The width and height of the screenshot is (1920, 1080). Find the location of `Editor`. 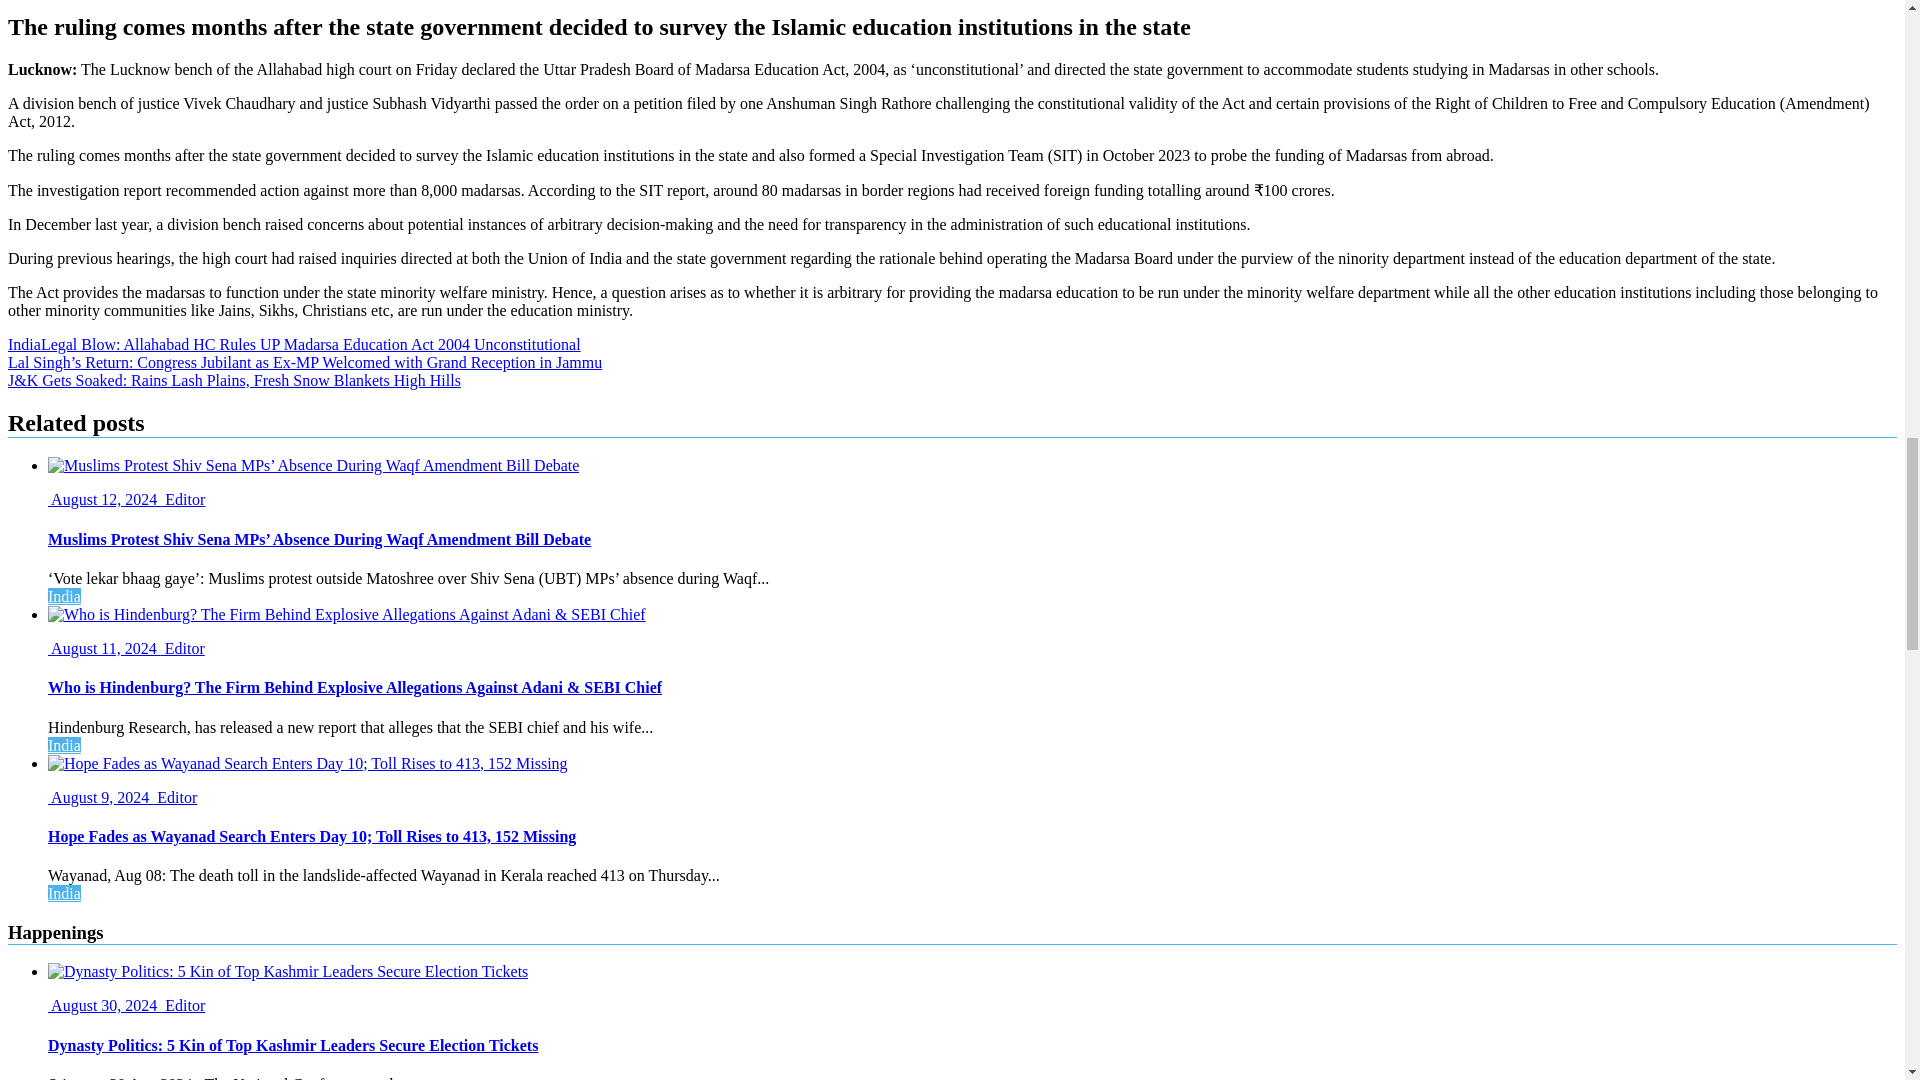

Editor is located at coordinates (183, 499).